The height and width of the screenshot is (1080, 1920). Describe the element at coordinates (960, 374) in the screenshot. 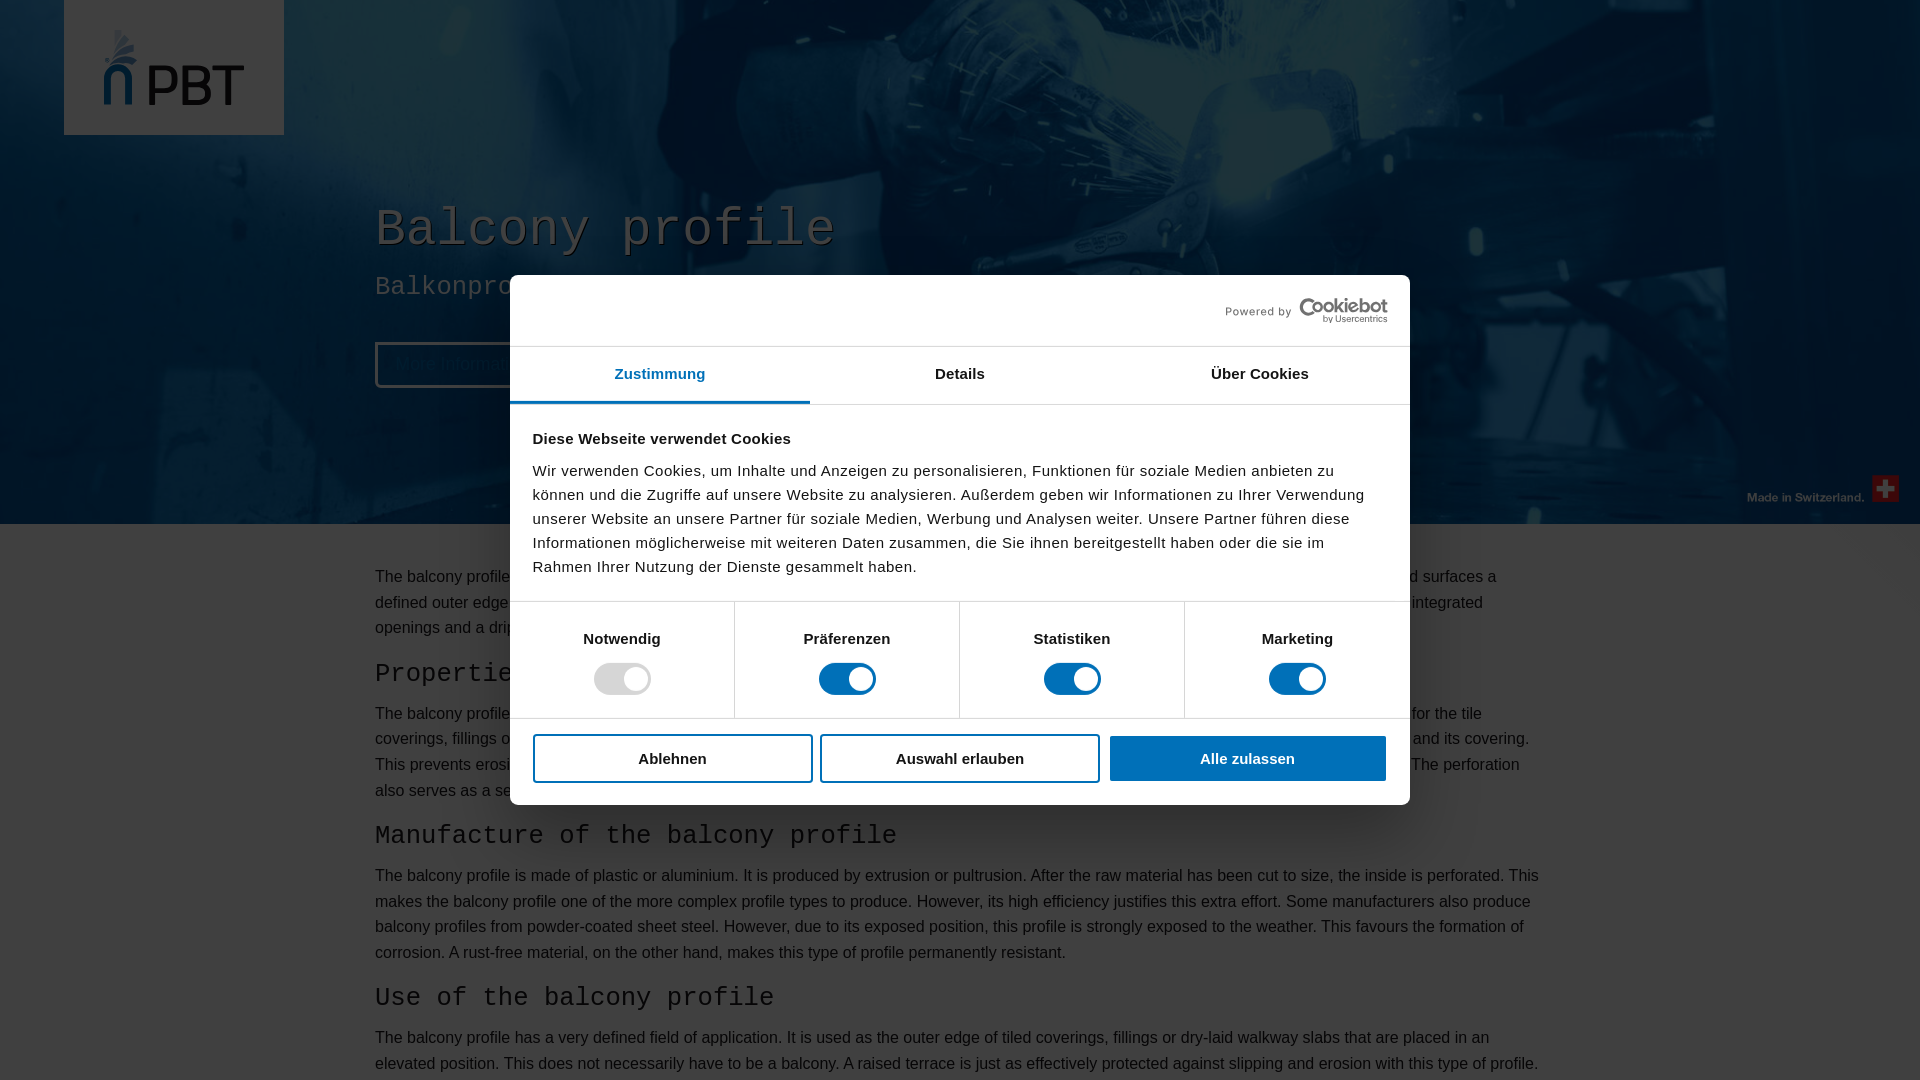

I see `Details` at that location.